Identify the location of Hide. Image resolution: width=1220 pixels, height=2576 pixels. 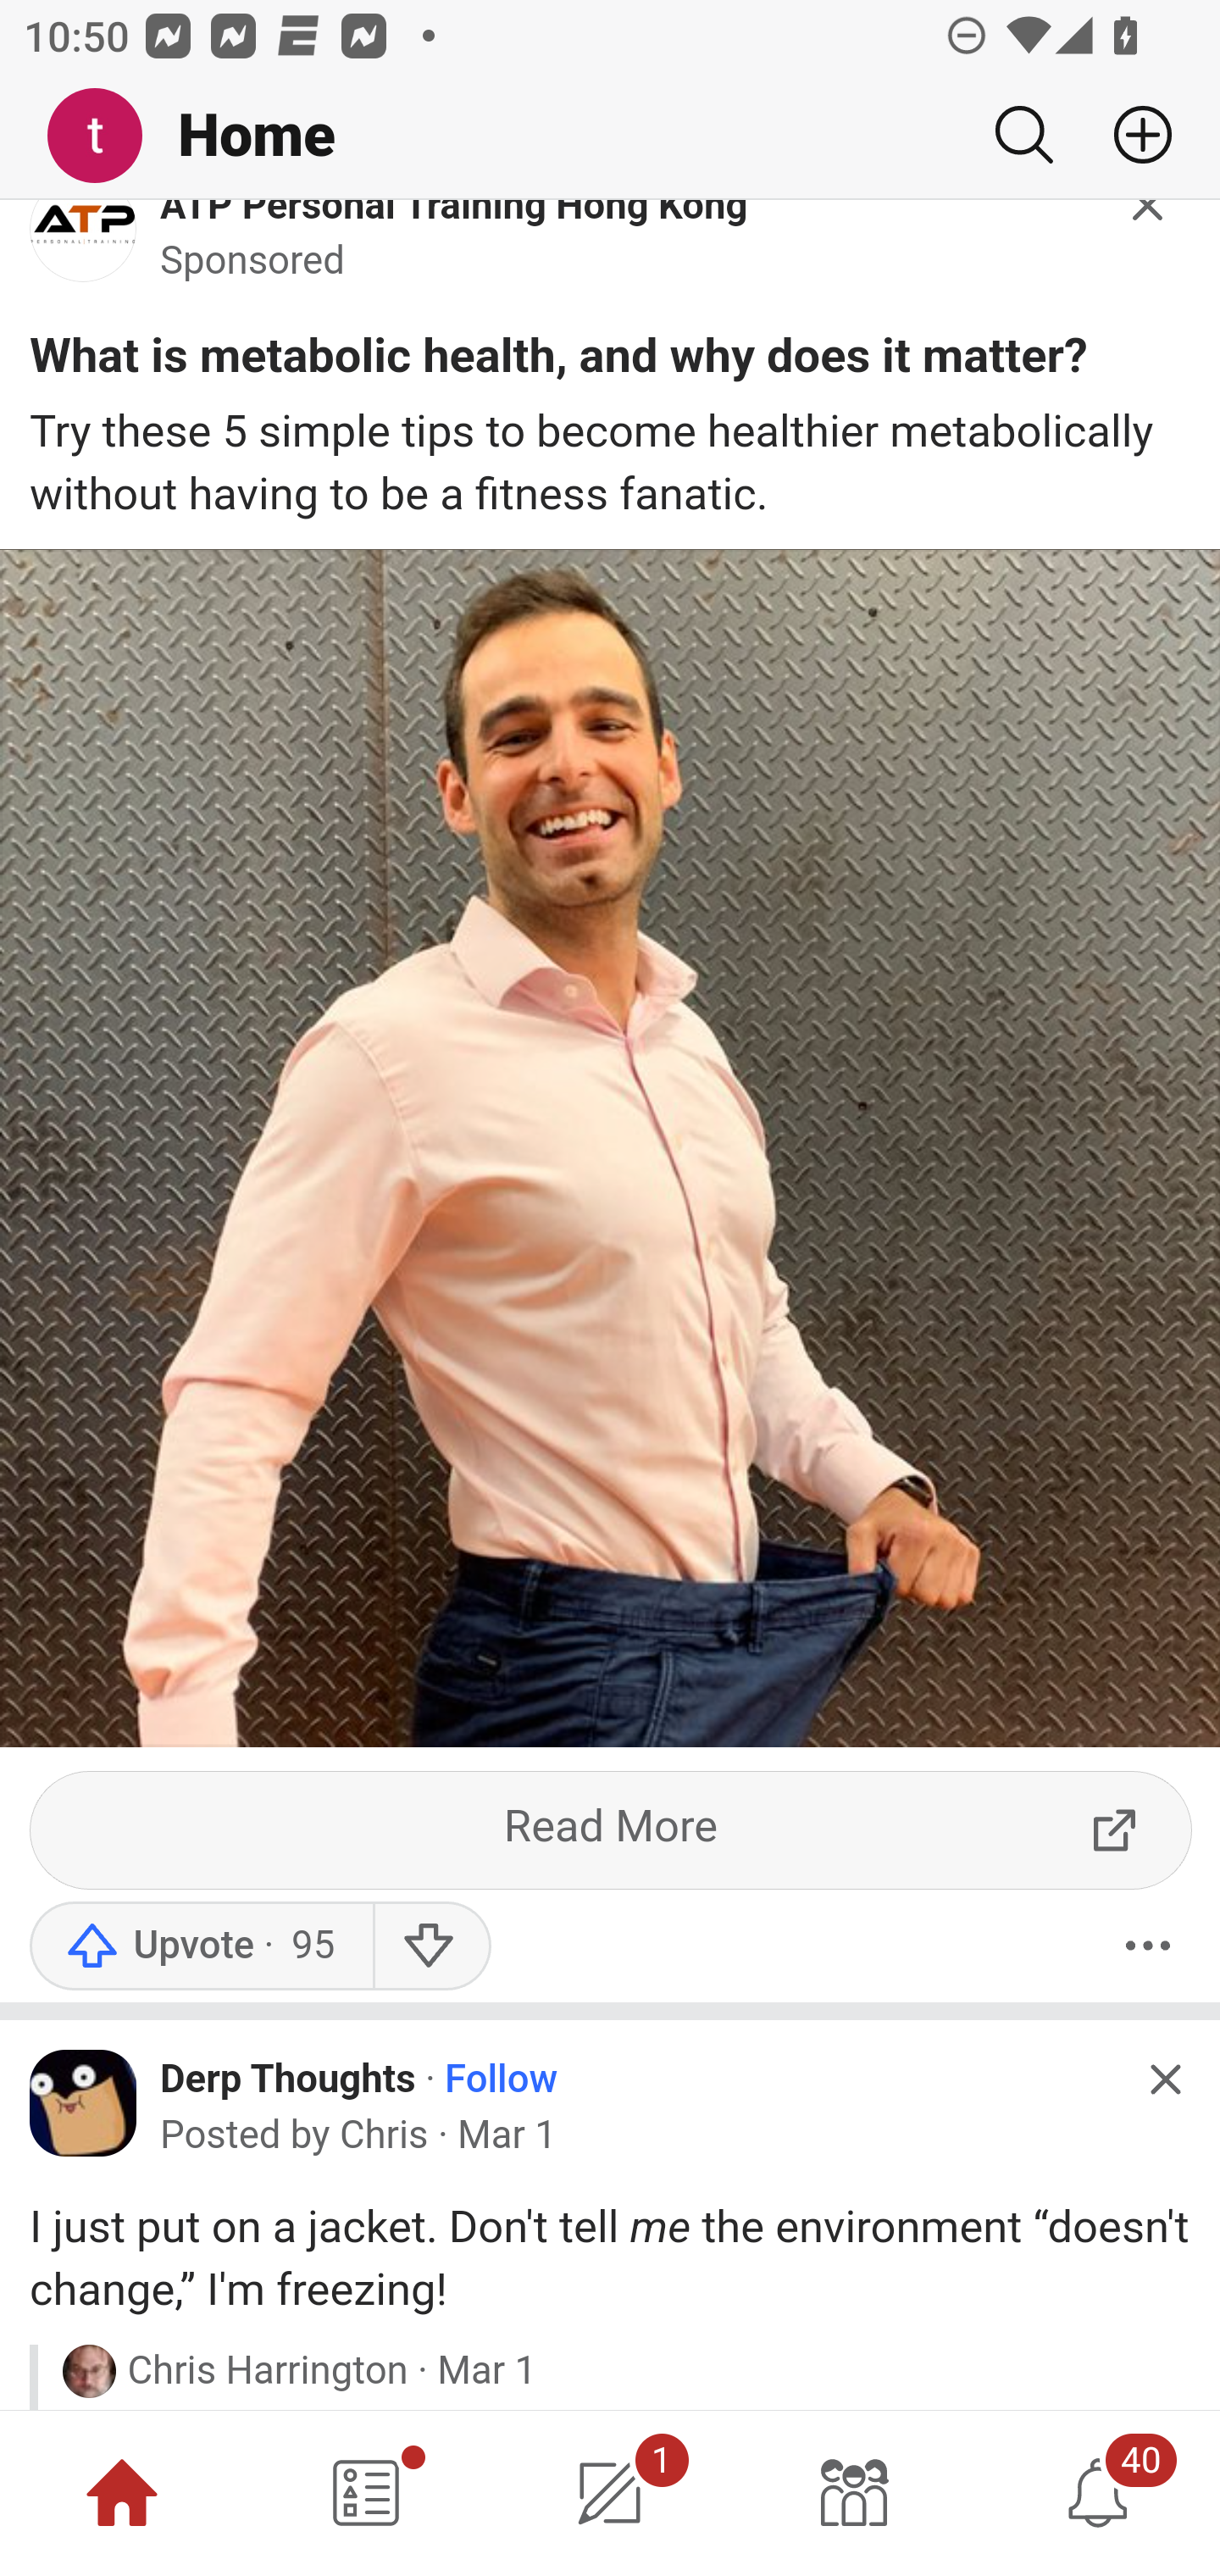
(1164, 2083).